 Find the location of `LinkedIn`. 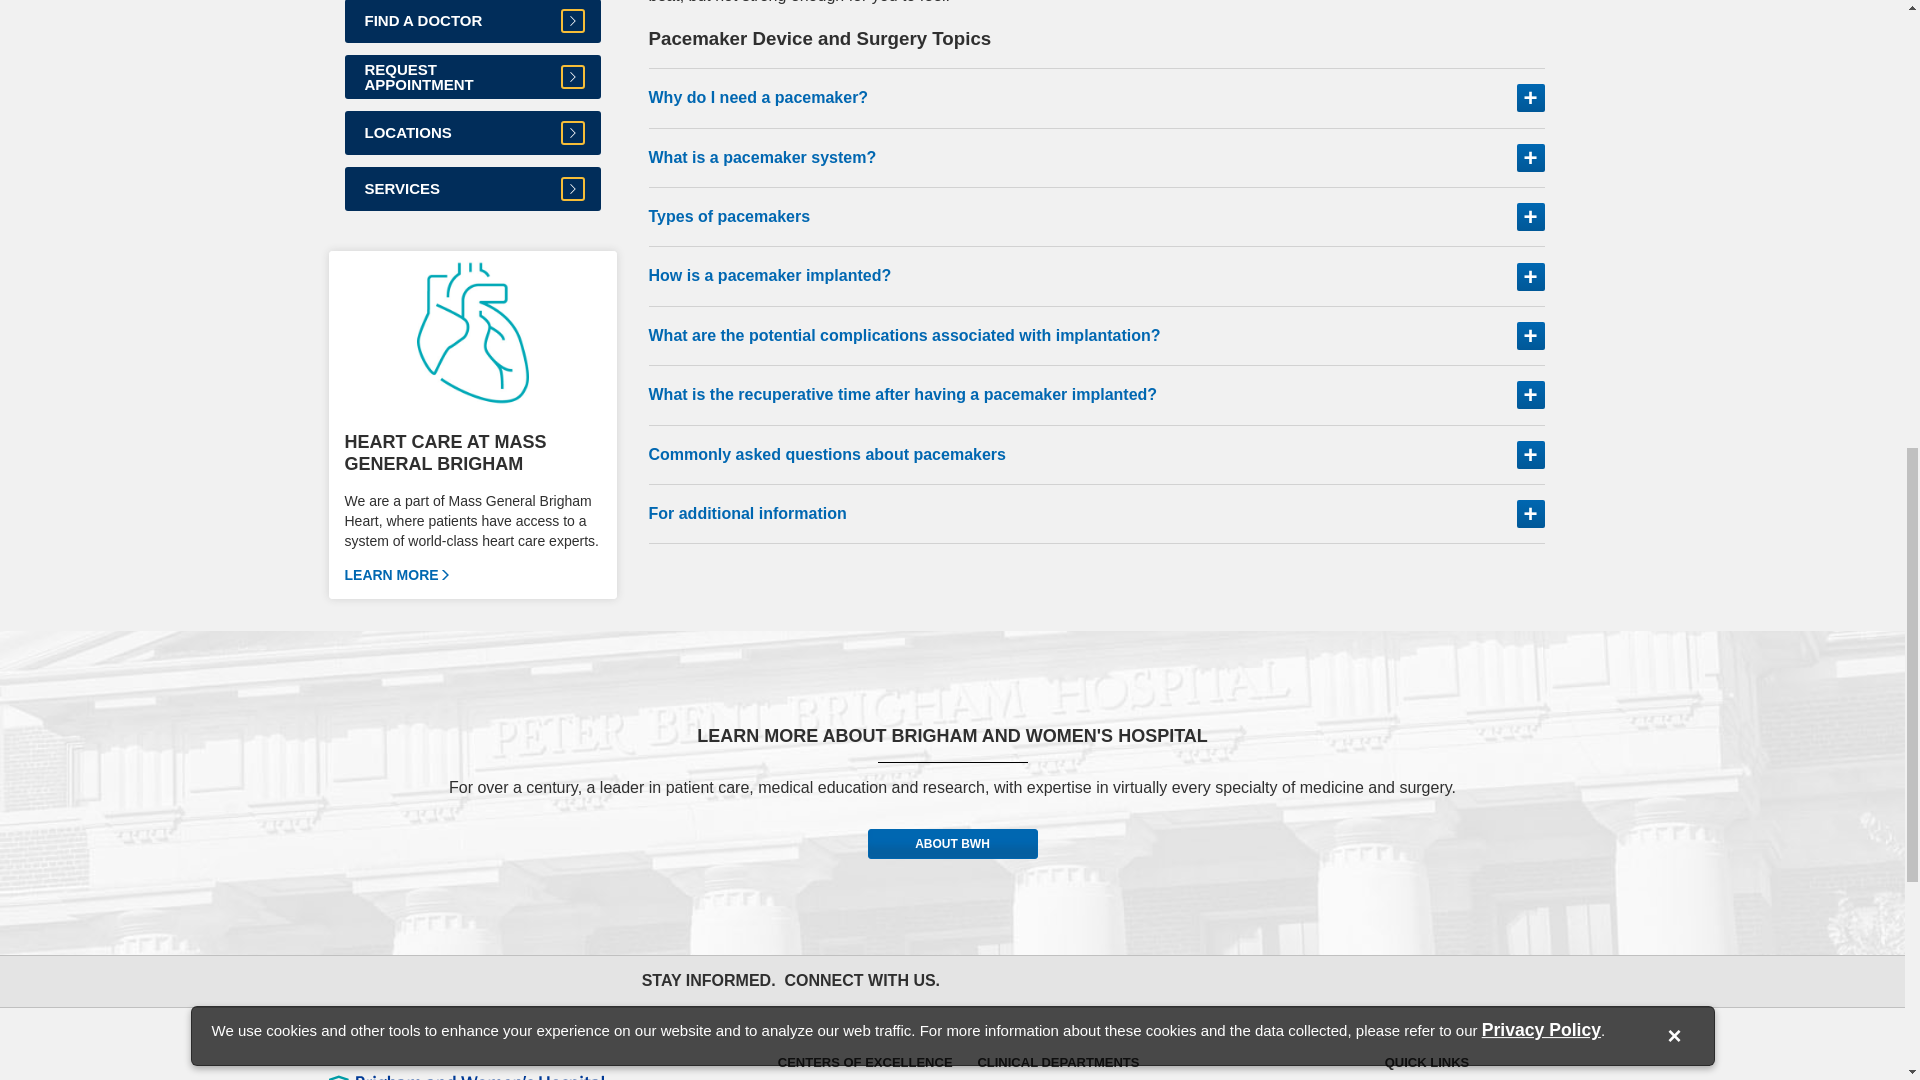

LinkedIn is located at coordinates (1150, 980).